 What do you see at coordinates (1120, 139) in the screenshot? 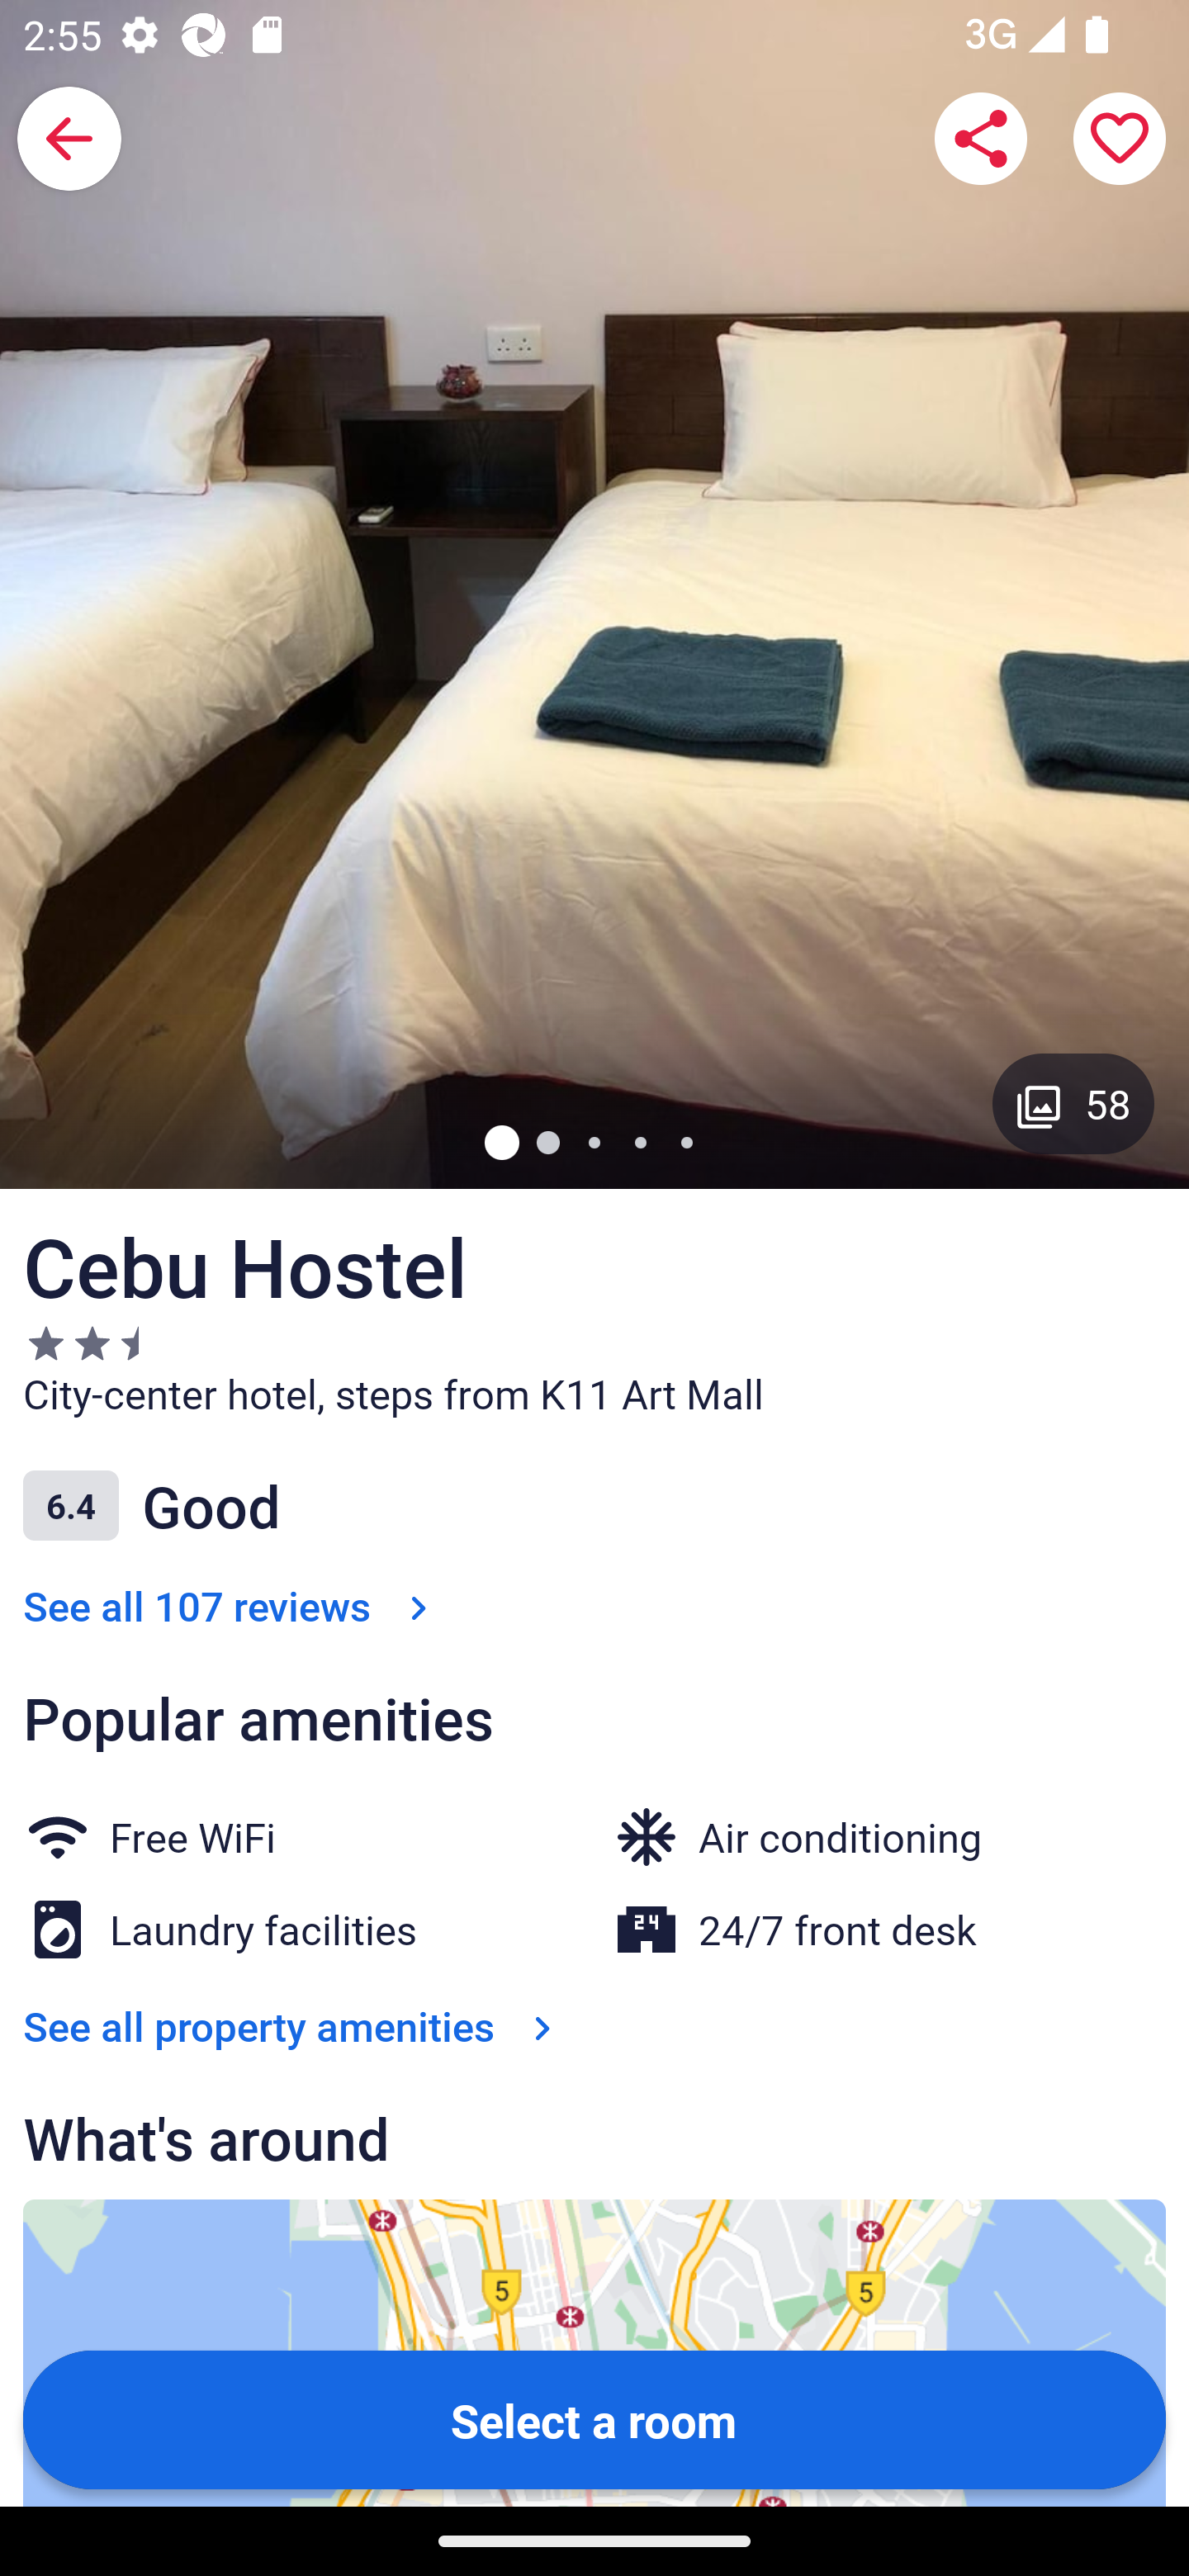
I see `Save property to a trip` at bounding box center [1120, 139].